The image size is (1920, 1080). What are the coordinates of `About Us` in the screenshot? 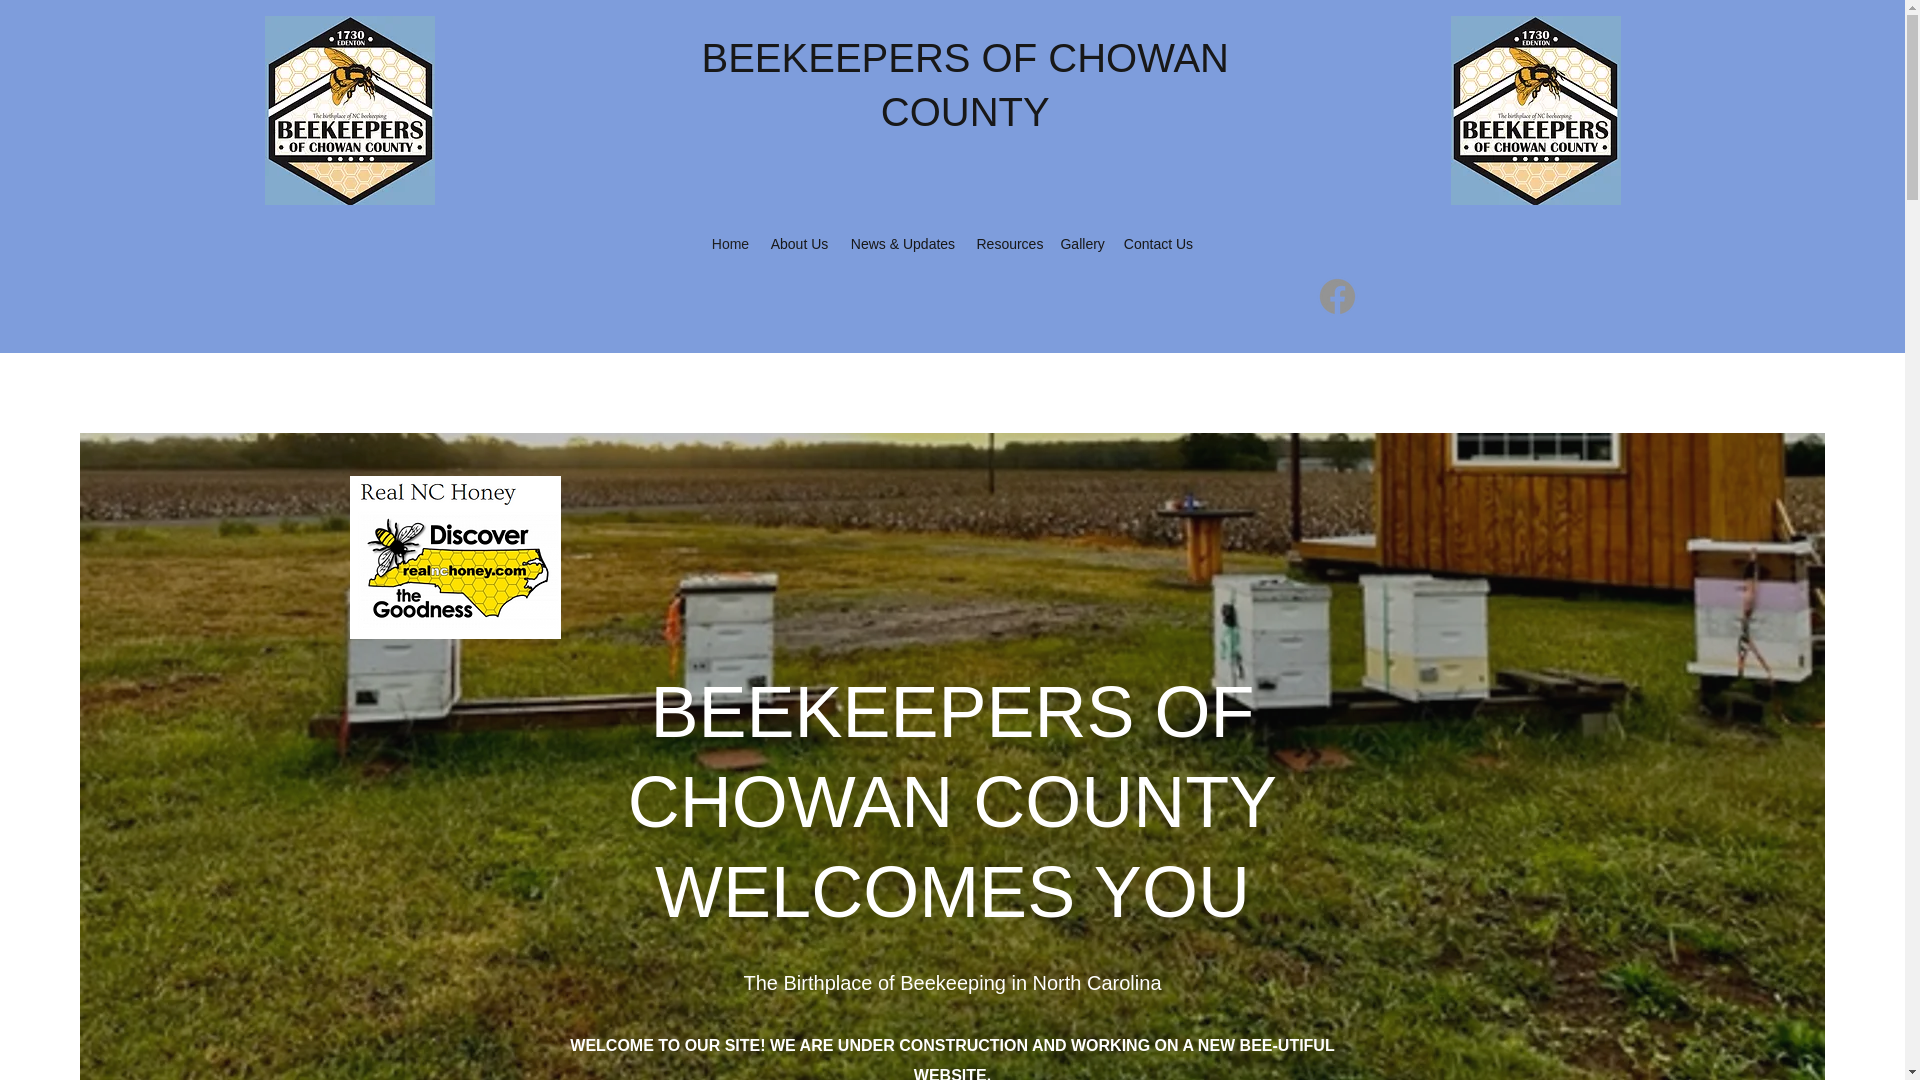 It's located at (798, 244).